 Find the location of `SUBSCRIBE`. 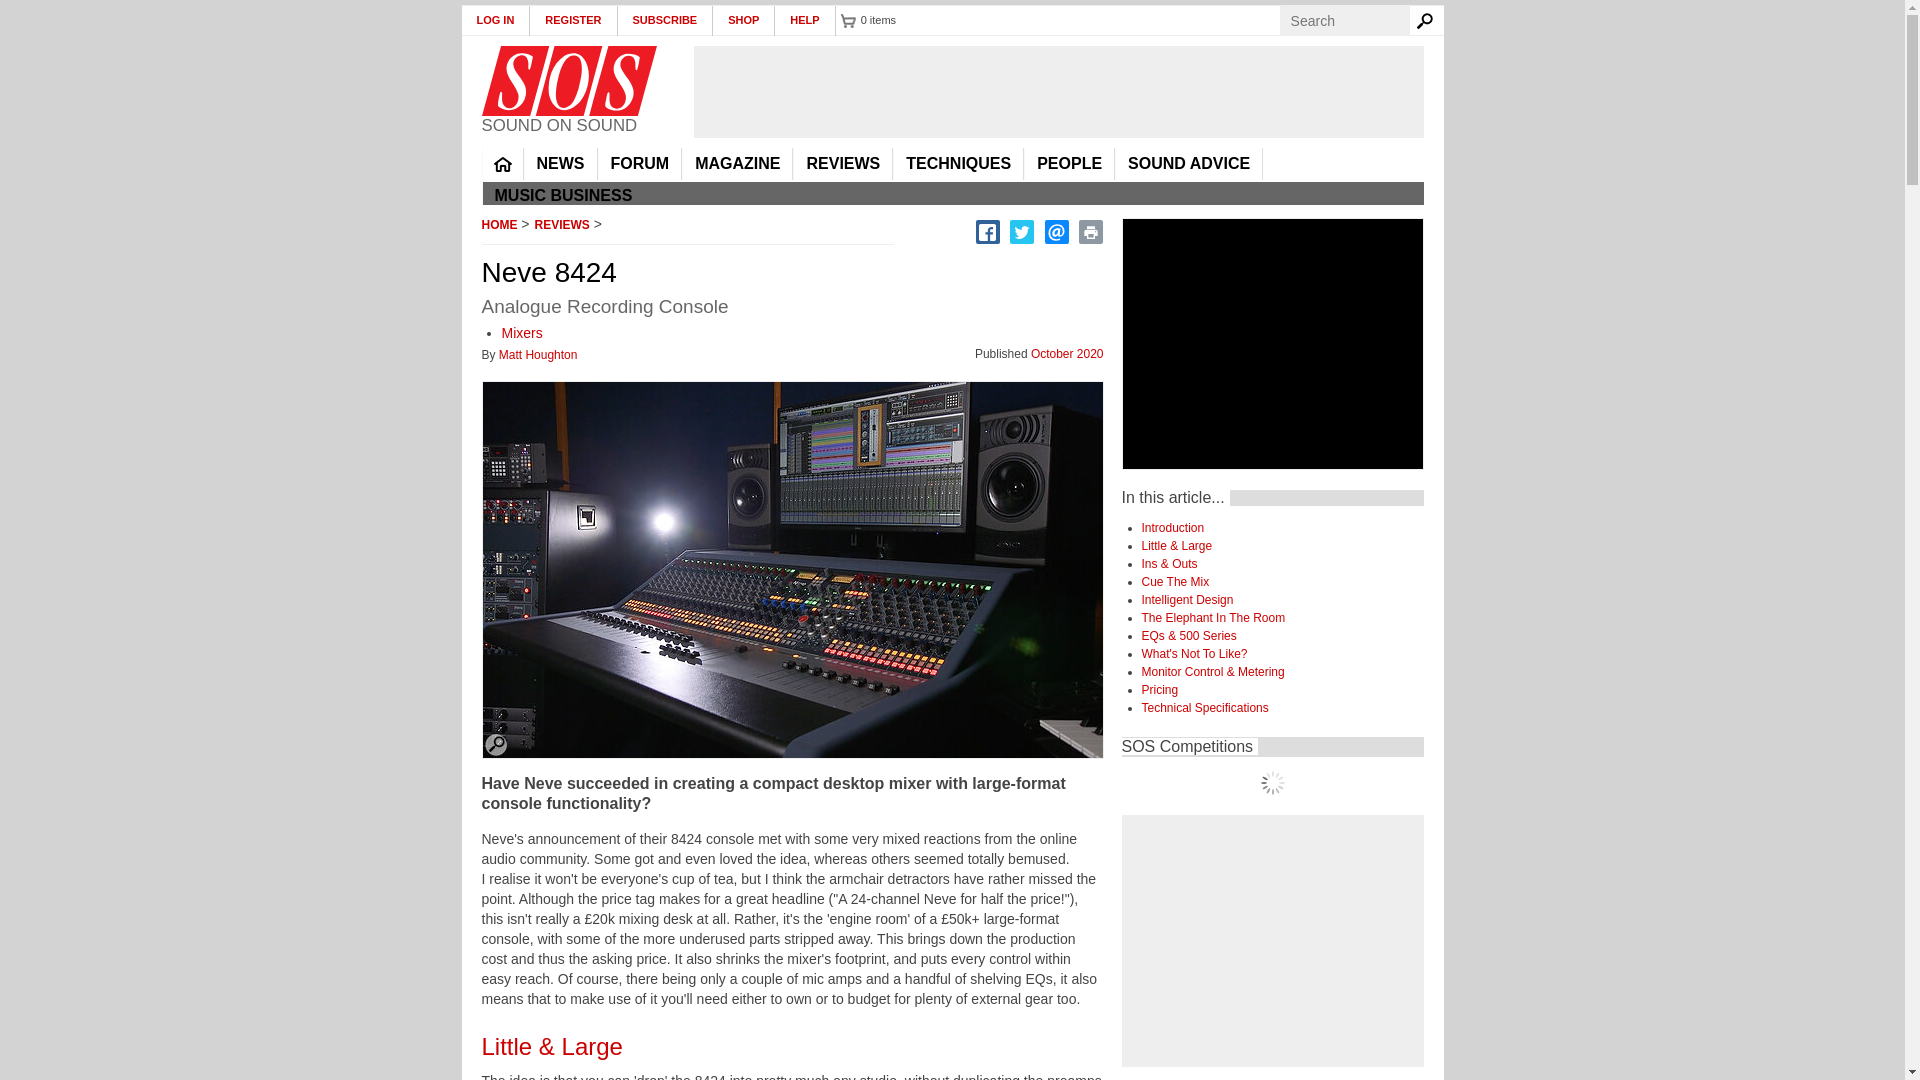

SUBSCRIBE is located at coordinates (666, 20).